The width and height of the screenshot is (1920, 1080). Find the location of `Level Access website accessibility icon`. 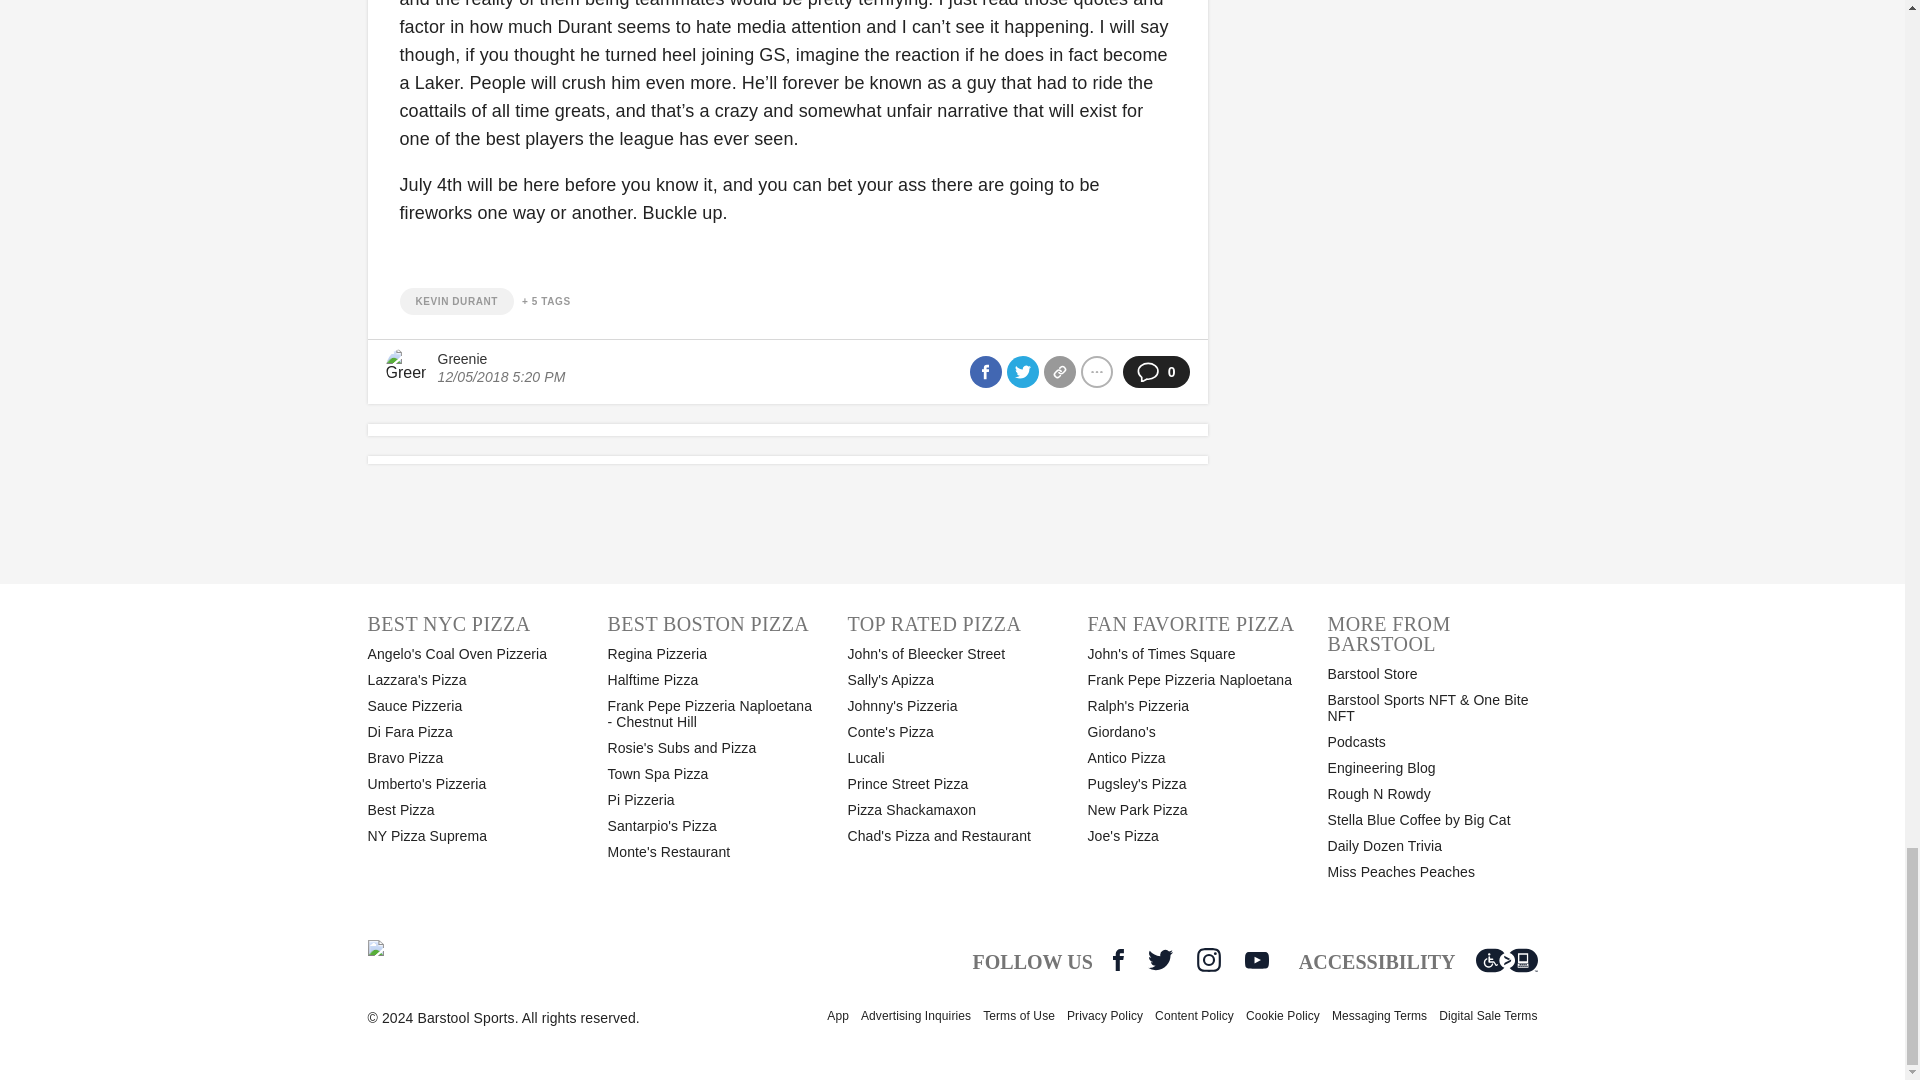

Level Access website accessibility icon is located at coordinates (1506, 960).